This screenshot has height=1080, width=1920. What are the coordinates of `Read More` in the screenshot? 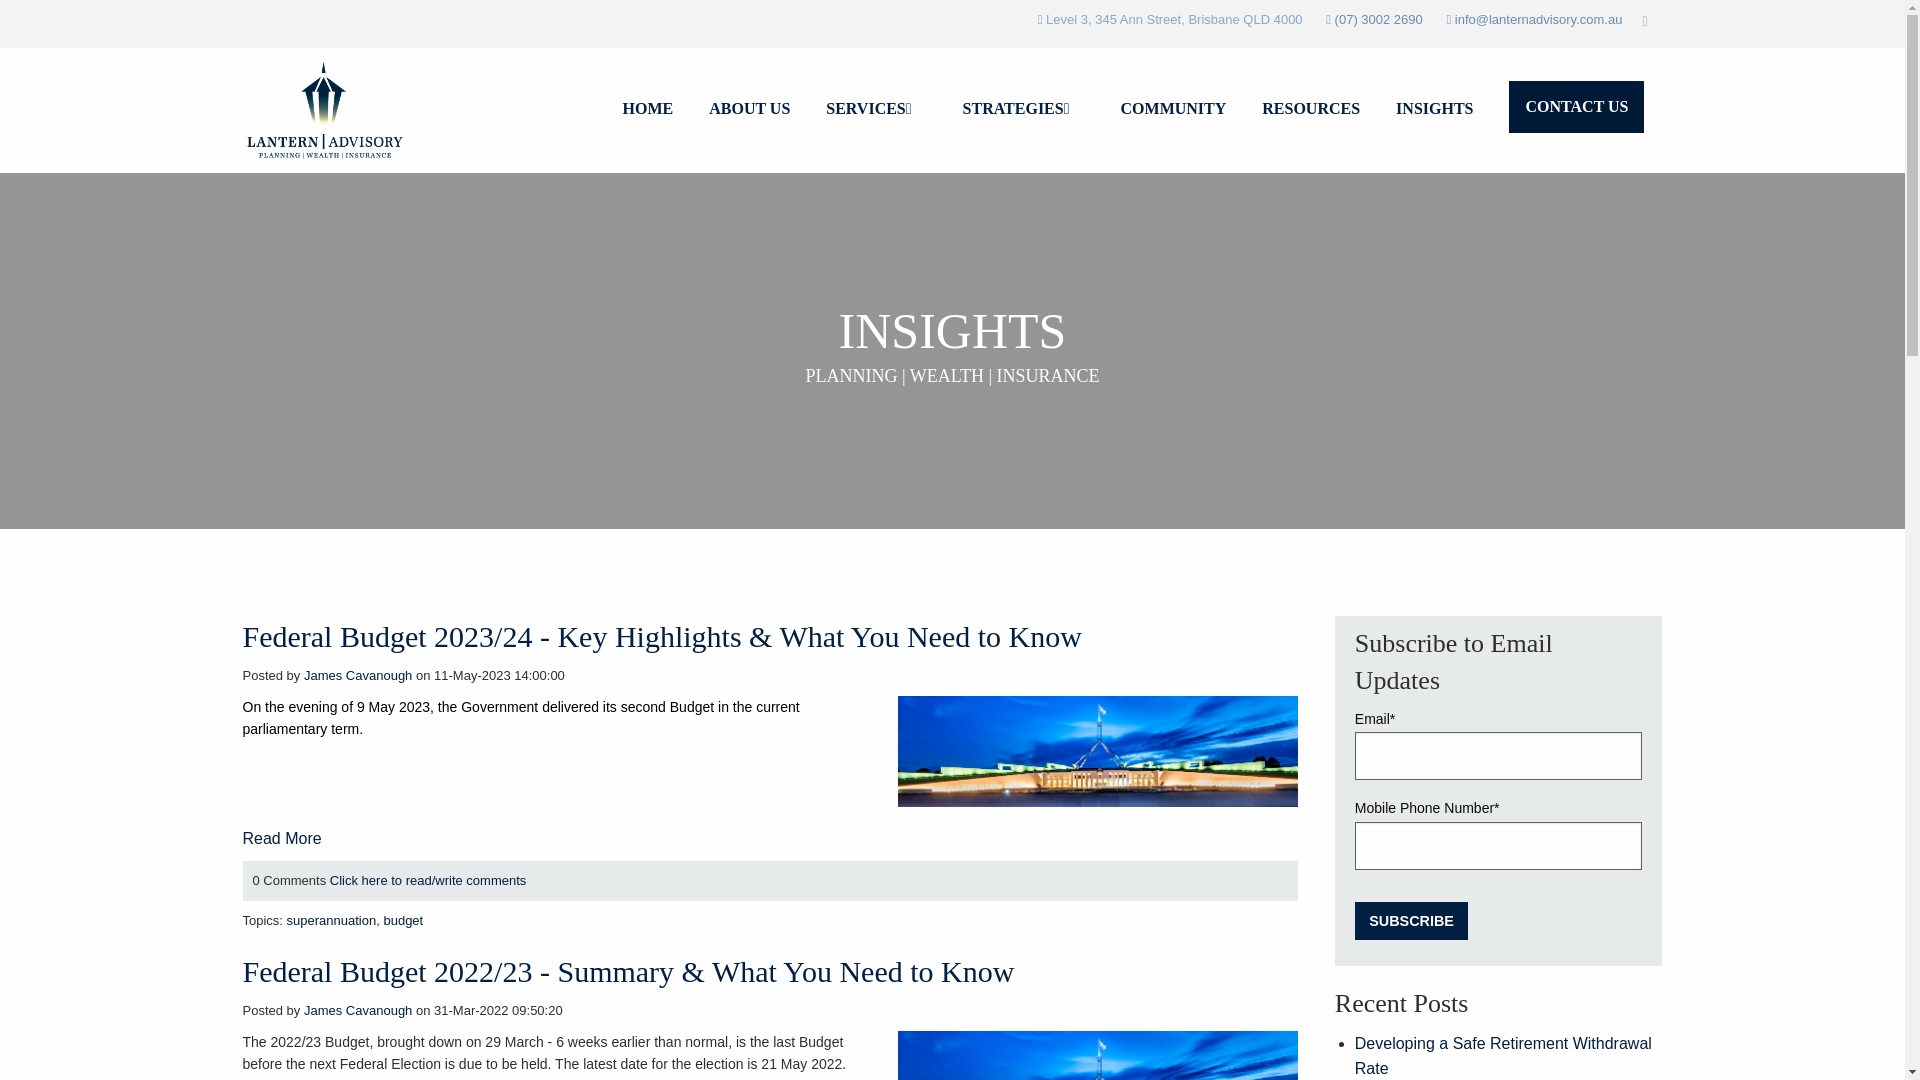 It's located at (282, 838).